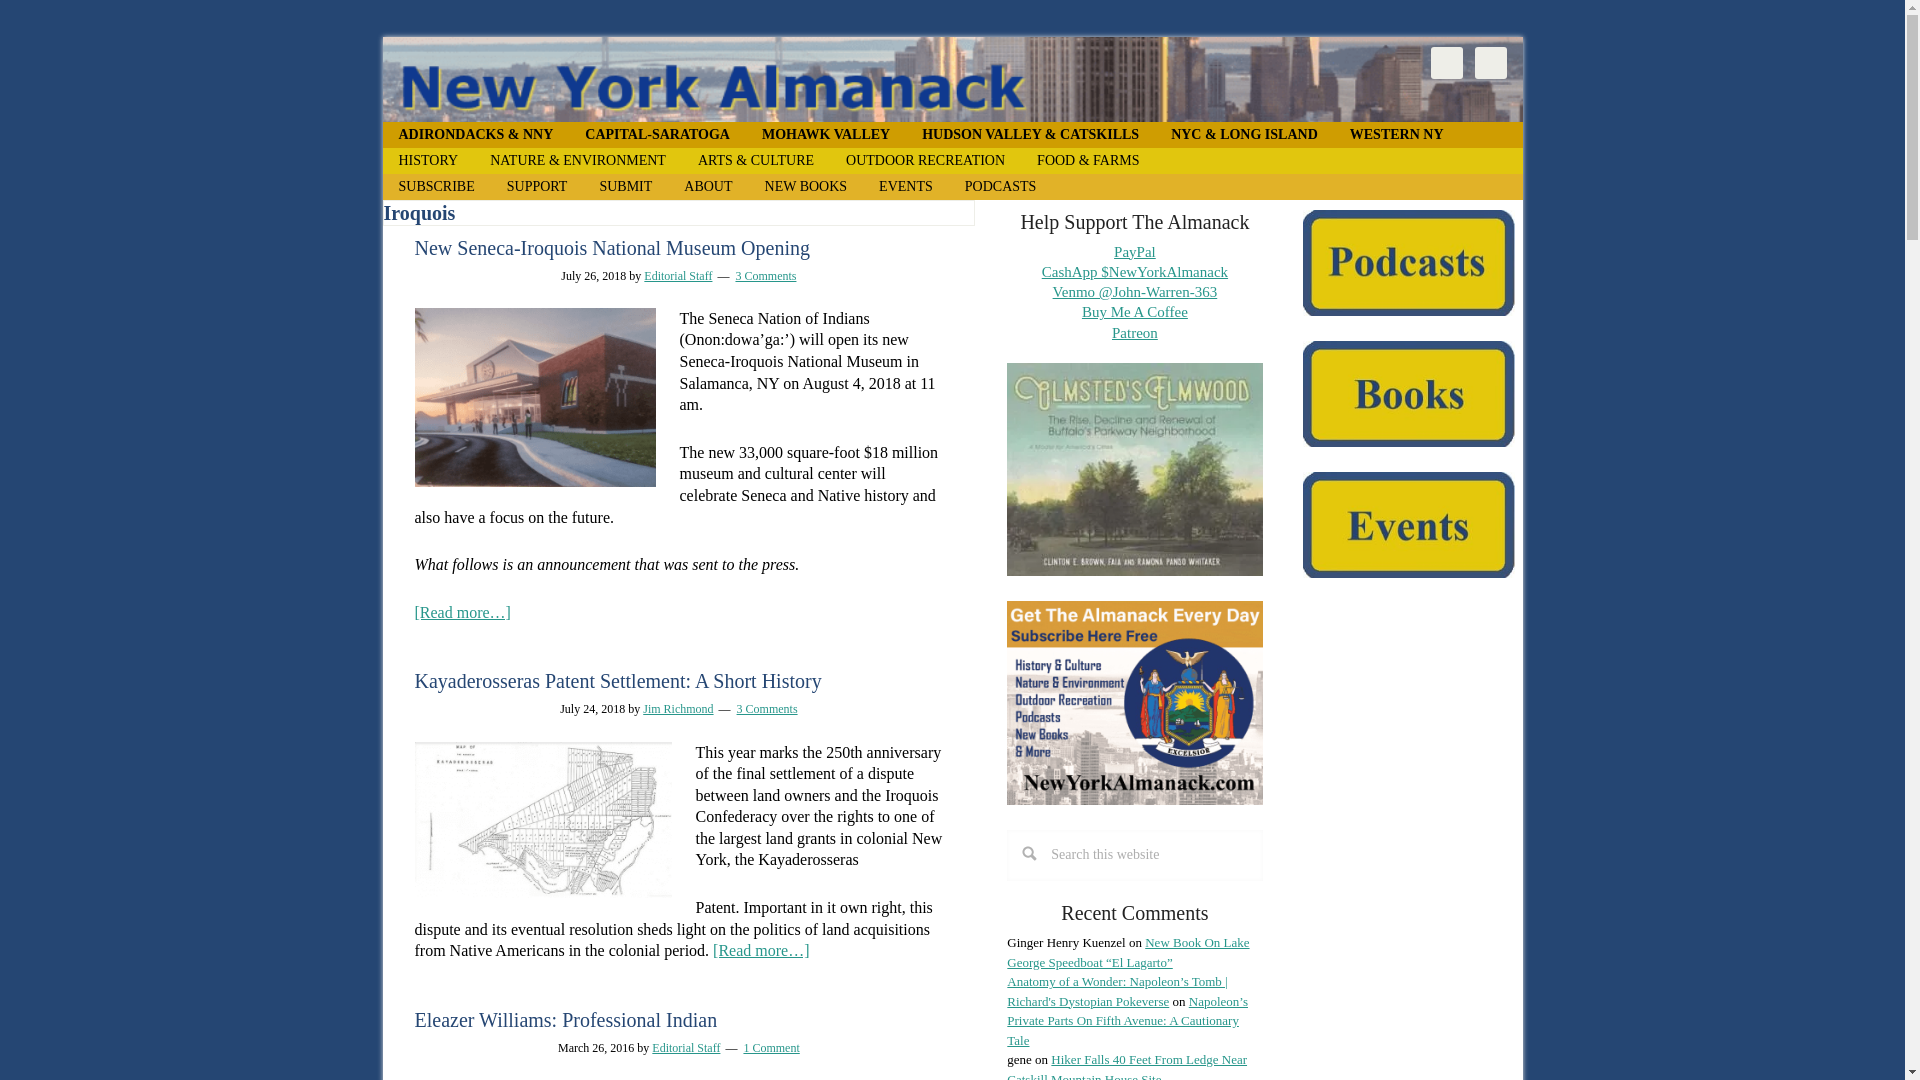 This screenshot has height=1080, width=1920. What do you see at coordinates (806, 186) in the screenshot?
I see `NEW BOOKS` at bounding box center [806, 186].